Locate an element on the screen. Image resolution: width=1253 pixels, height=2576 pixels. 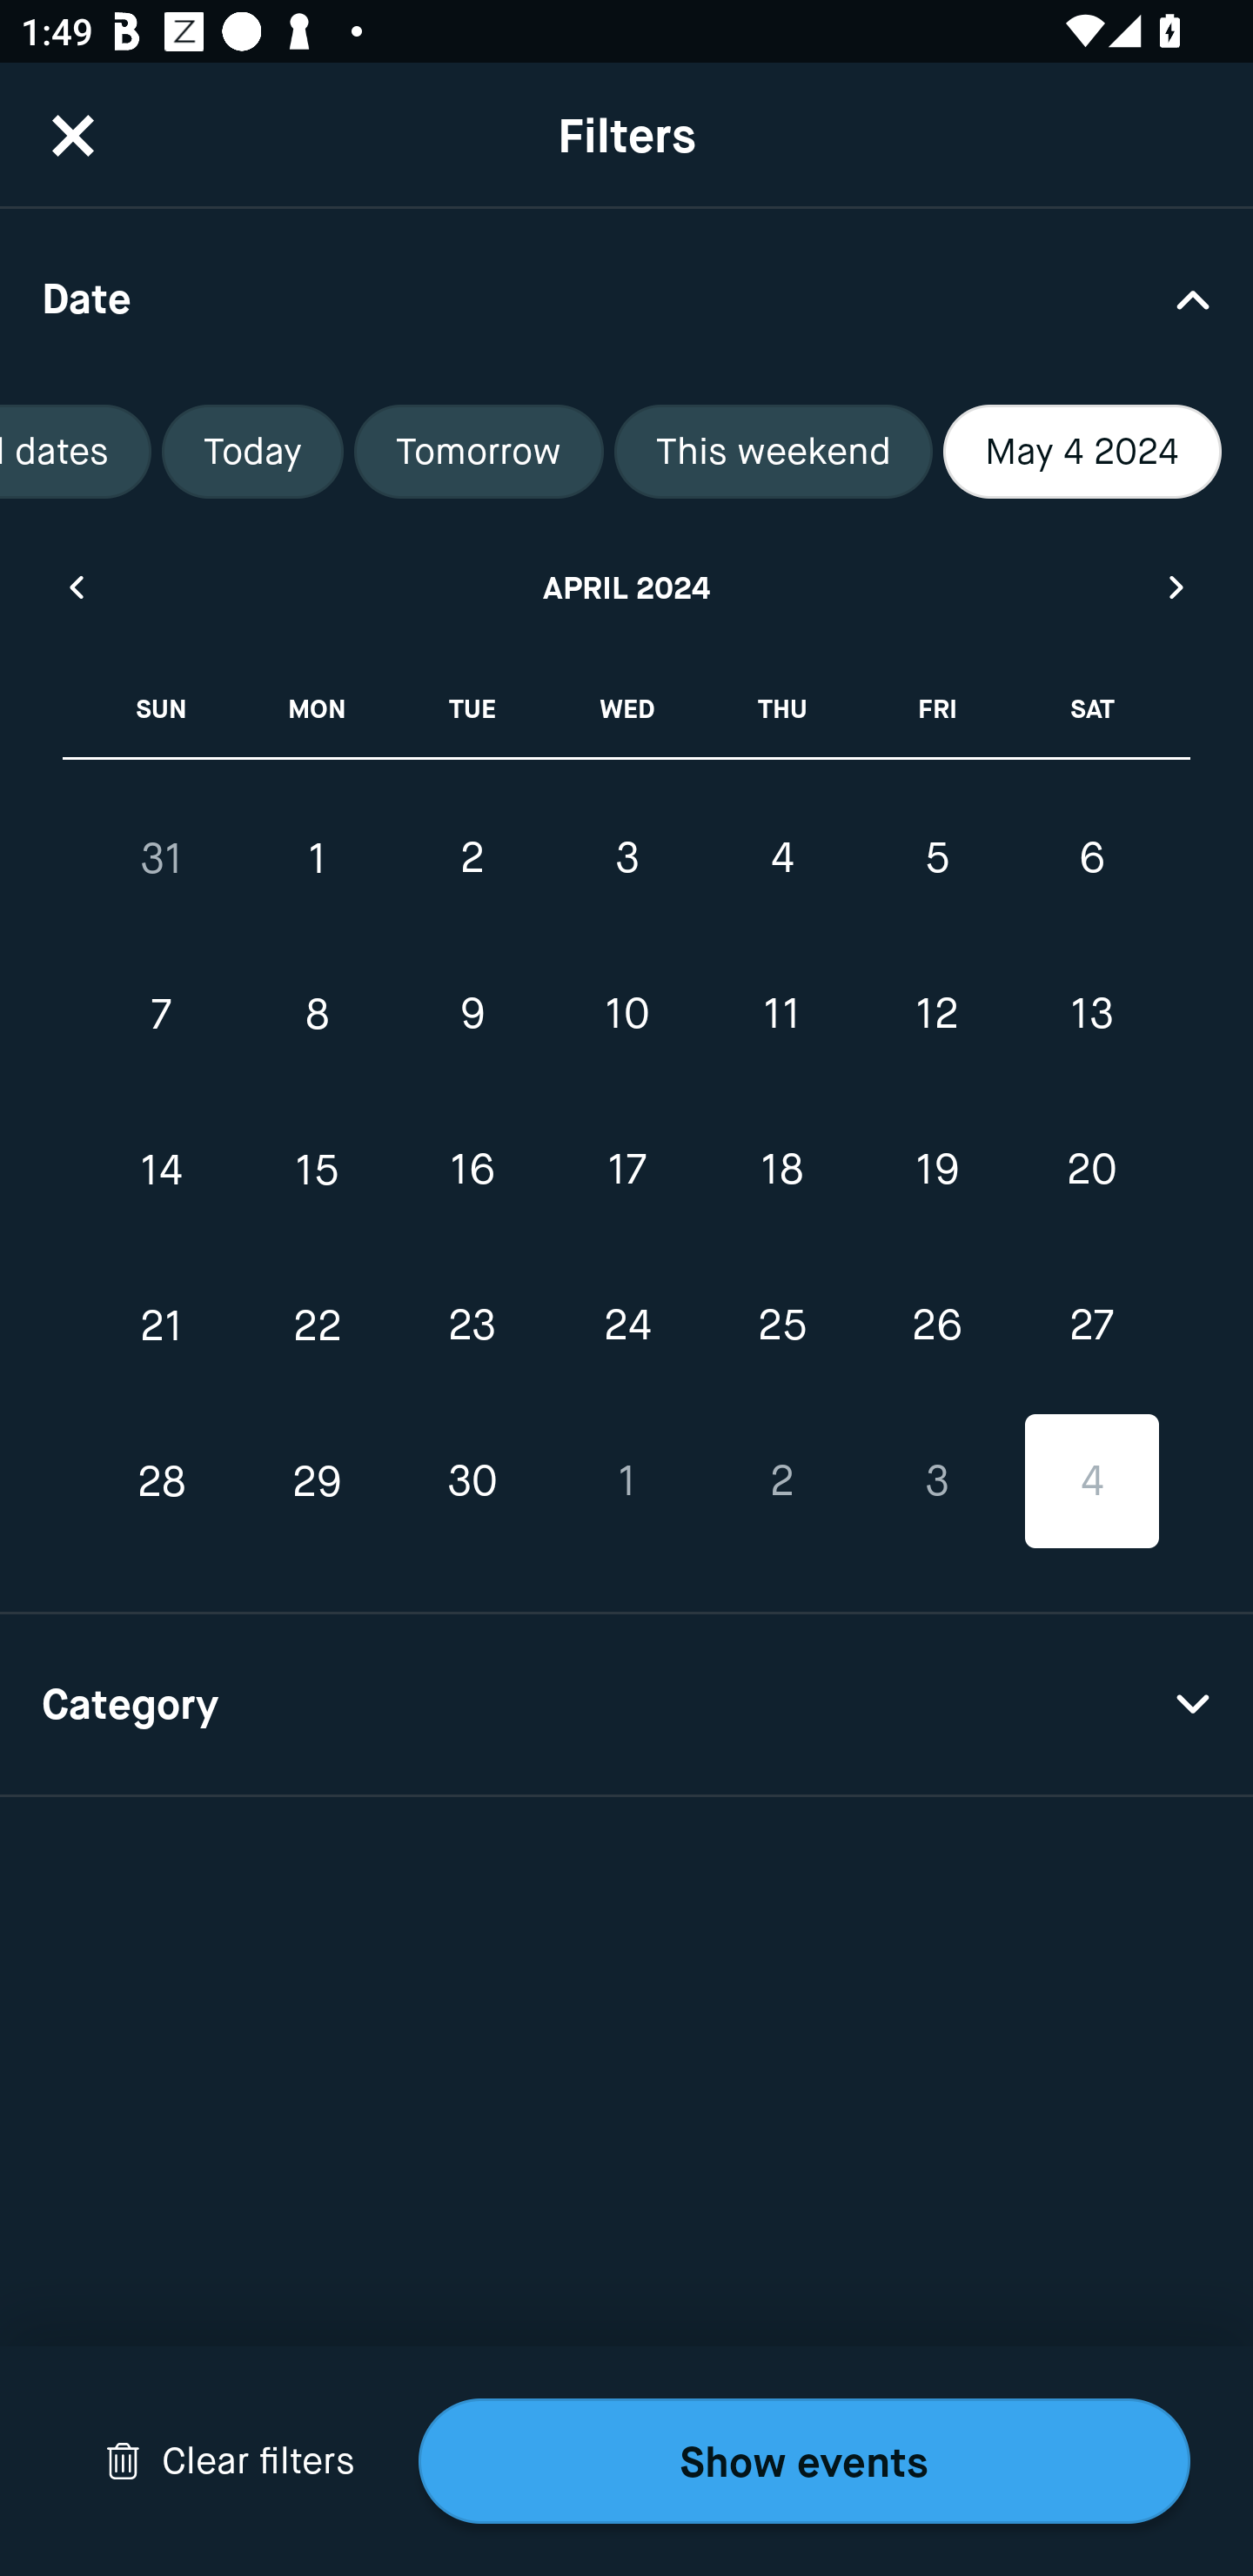
This weekend is located at coordinates (773, 452).